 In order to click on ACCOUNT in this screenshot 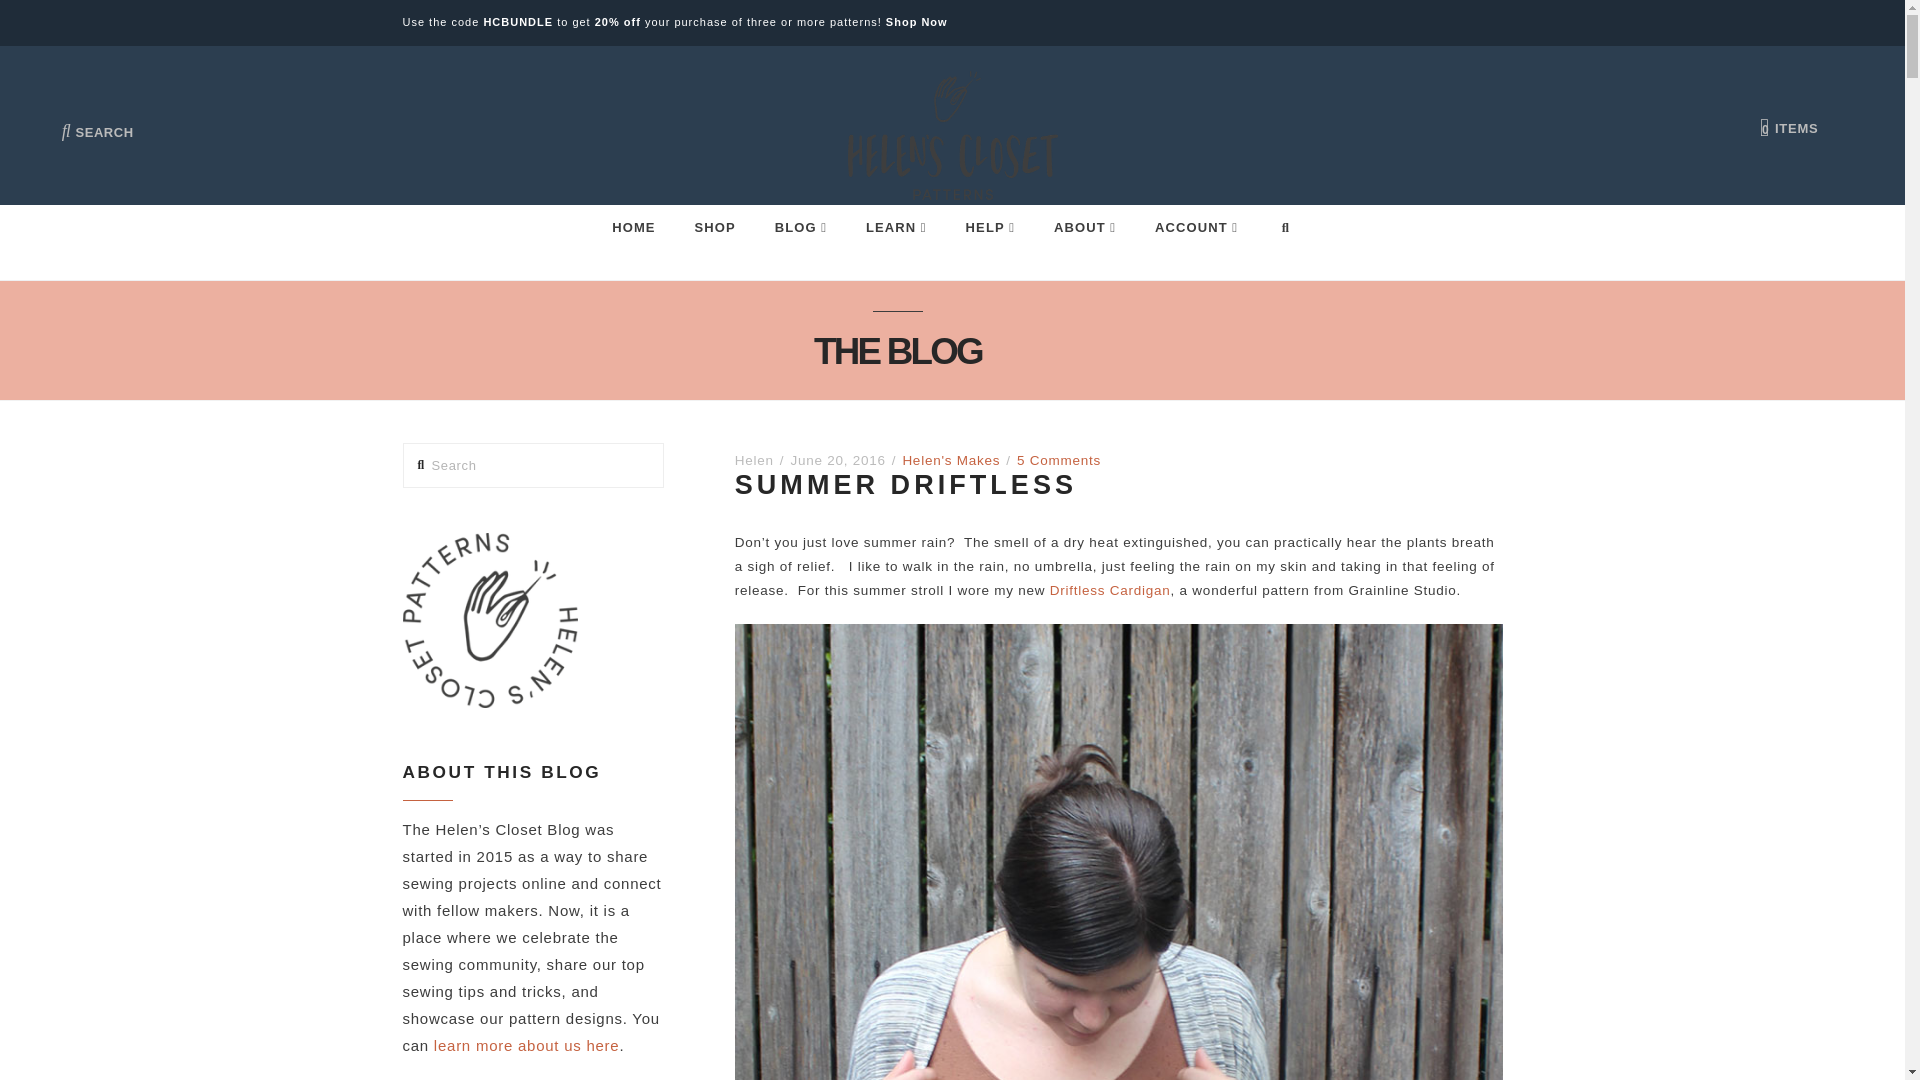, I will do `click(1196, 218)`.